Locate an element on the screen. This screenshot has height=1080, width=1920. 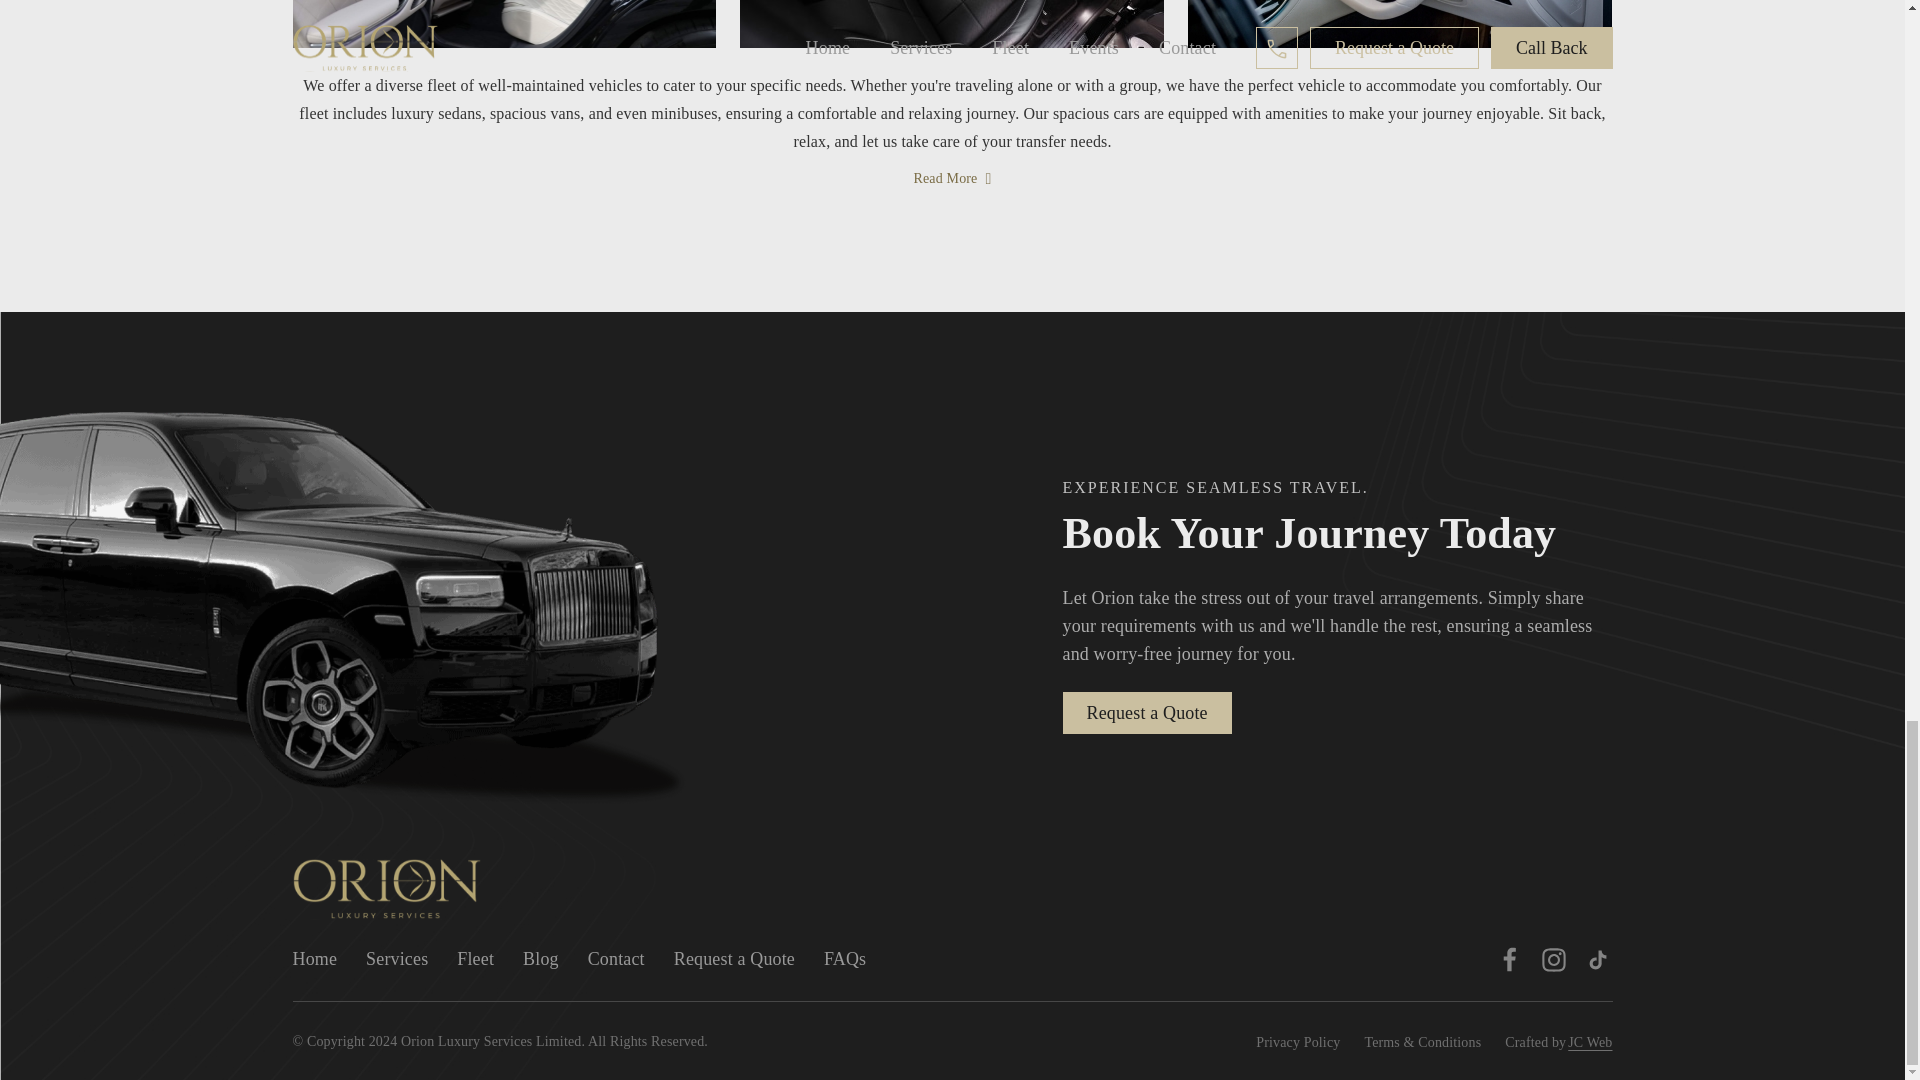
Privacy Policy is located at coordinates (1298, 1042).